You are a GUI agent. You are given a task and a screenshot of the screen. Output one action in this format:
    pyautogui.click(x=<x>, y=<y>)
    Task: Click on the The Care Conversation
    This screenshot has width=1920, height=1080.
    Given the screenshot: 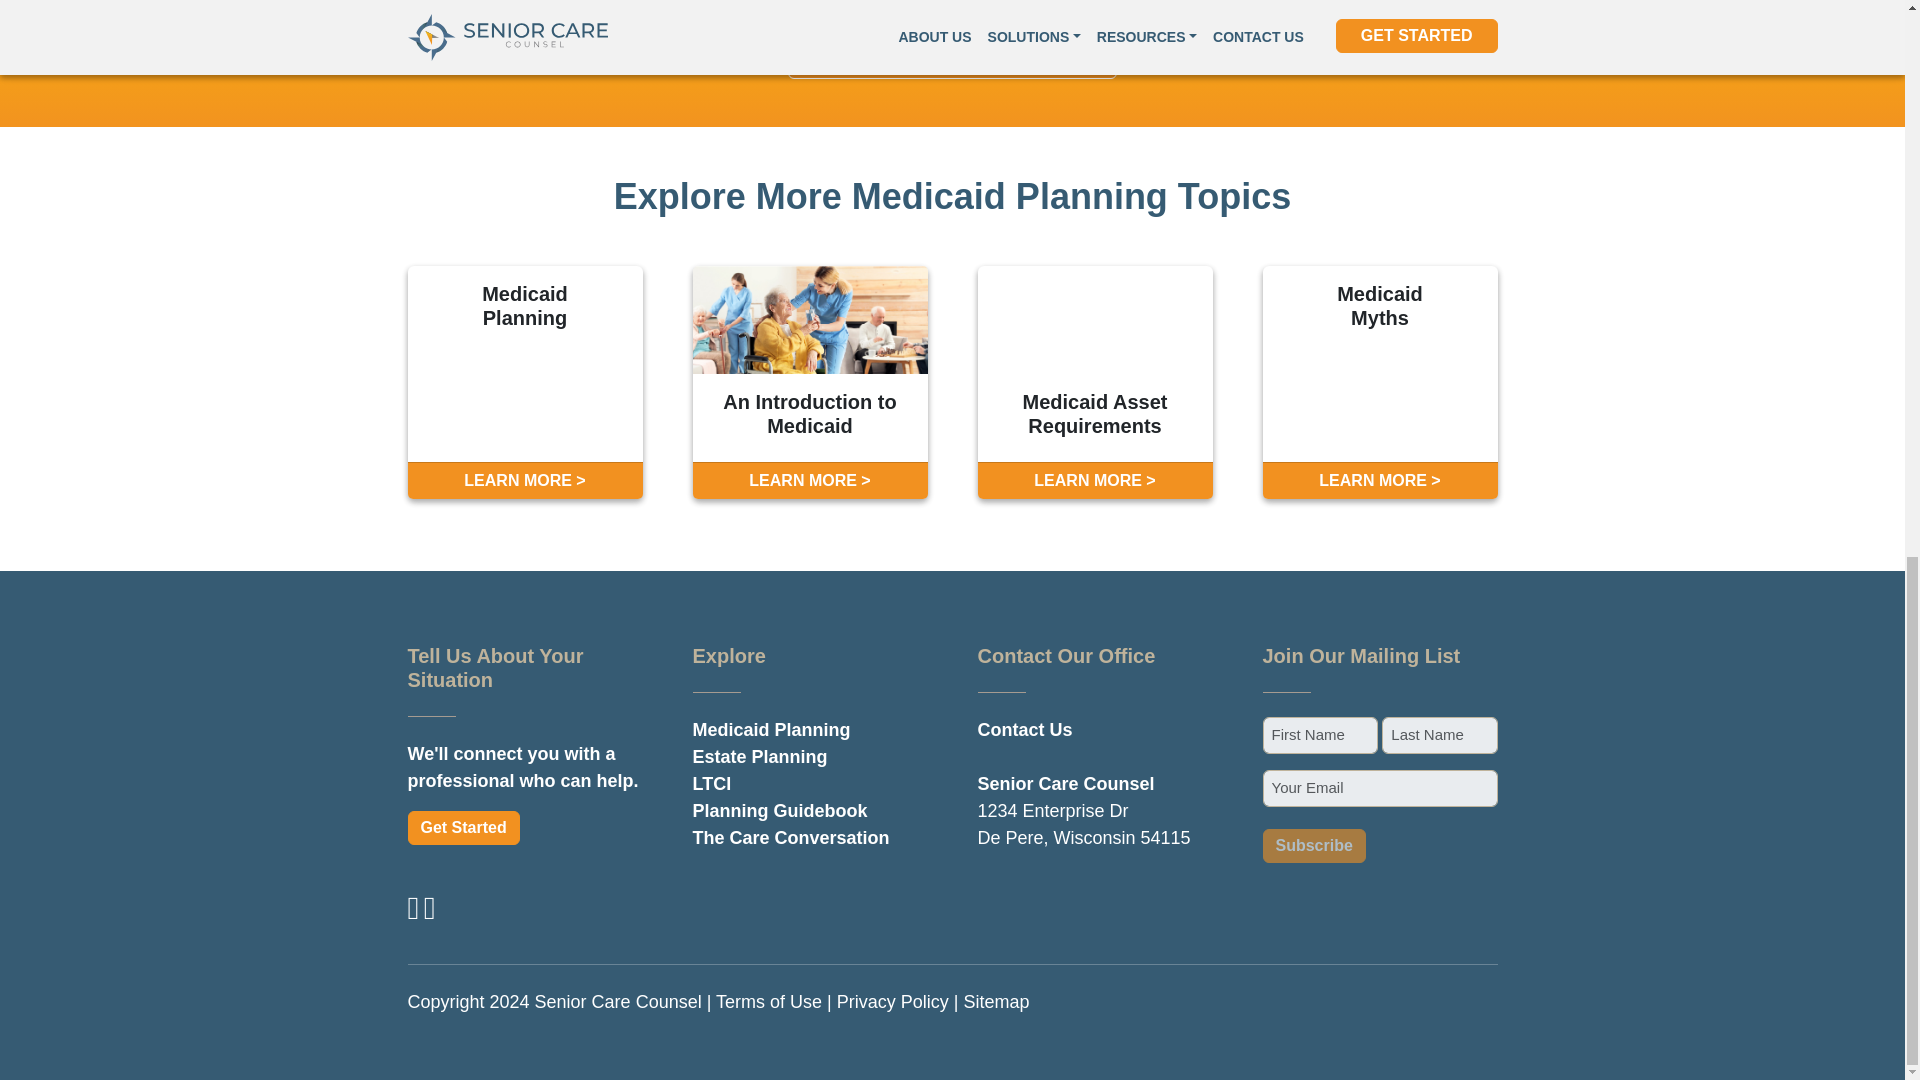 What is the action you would take?
    pyautogui.click(x=790, y=838)
    